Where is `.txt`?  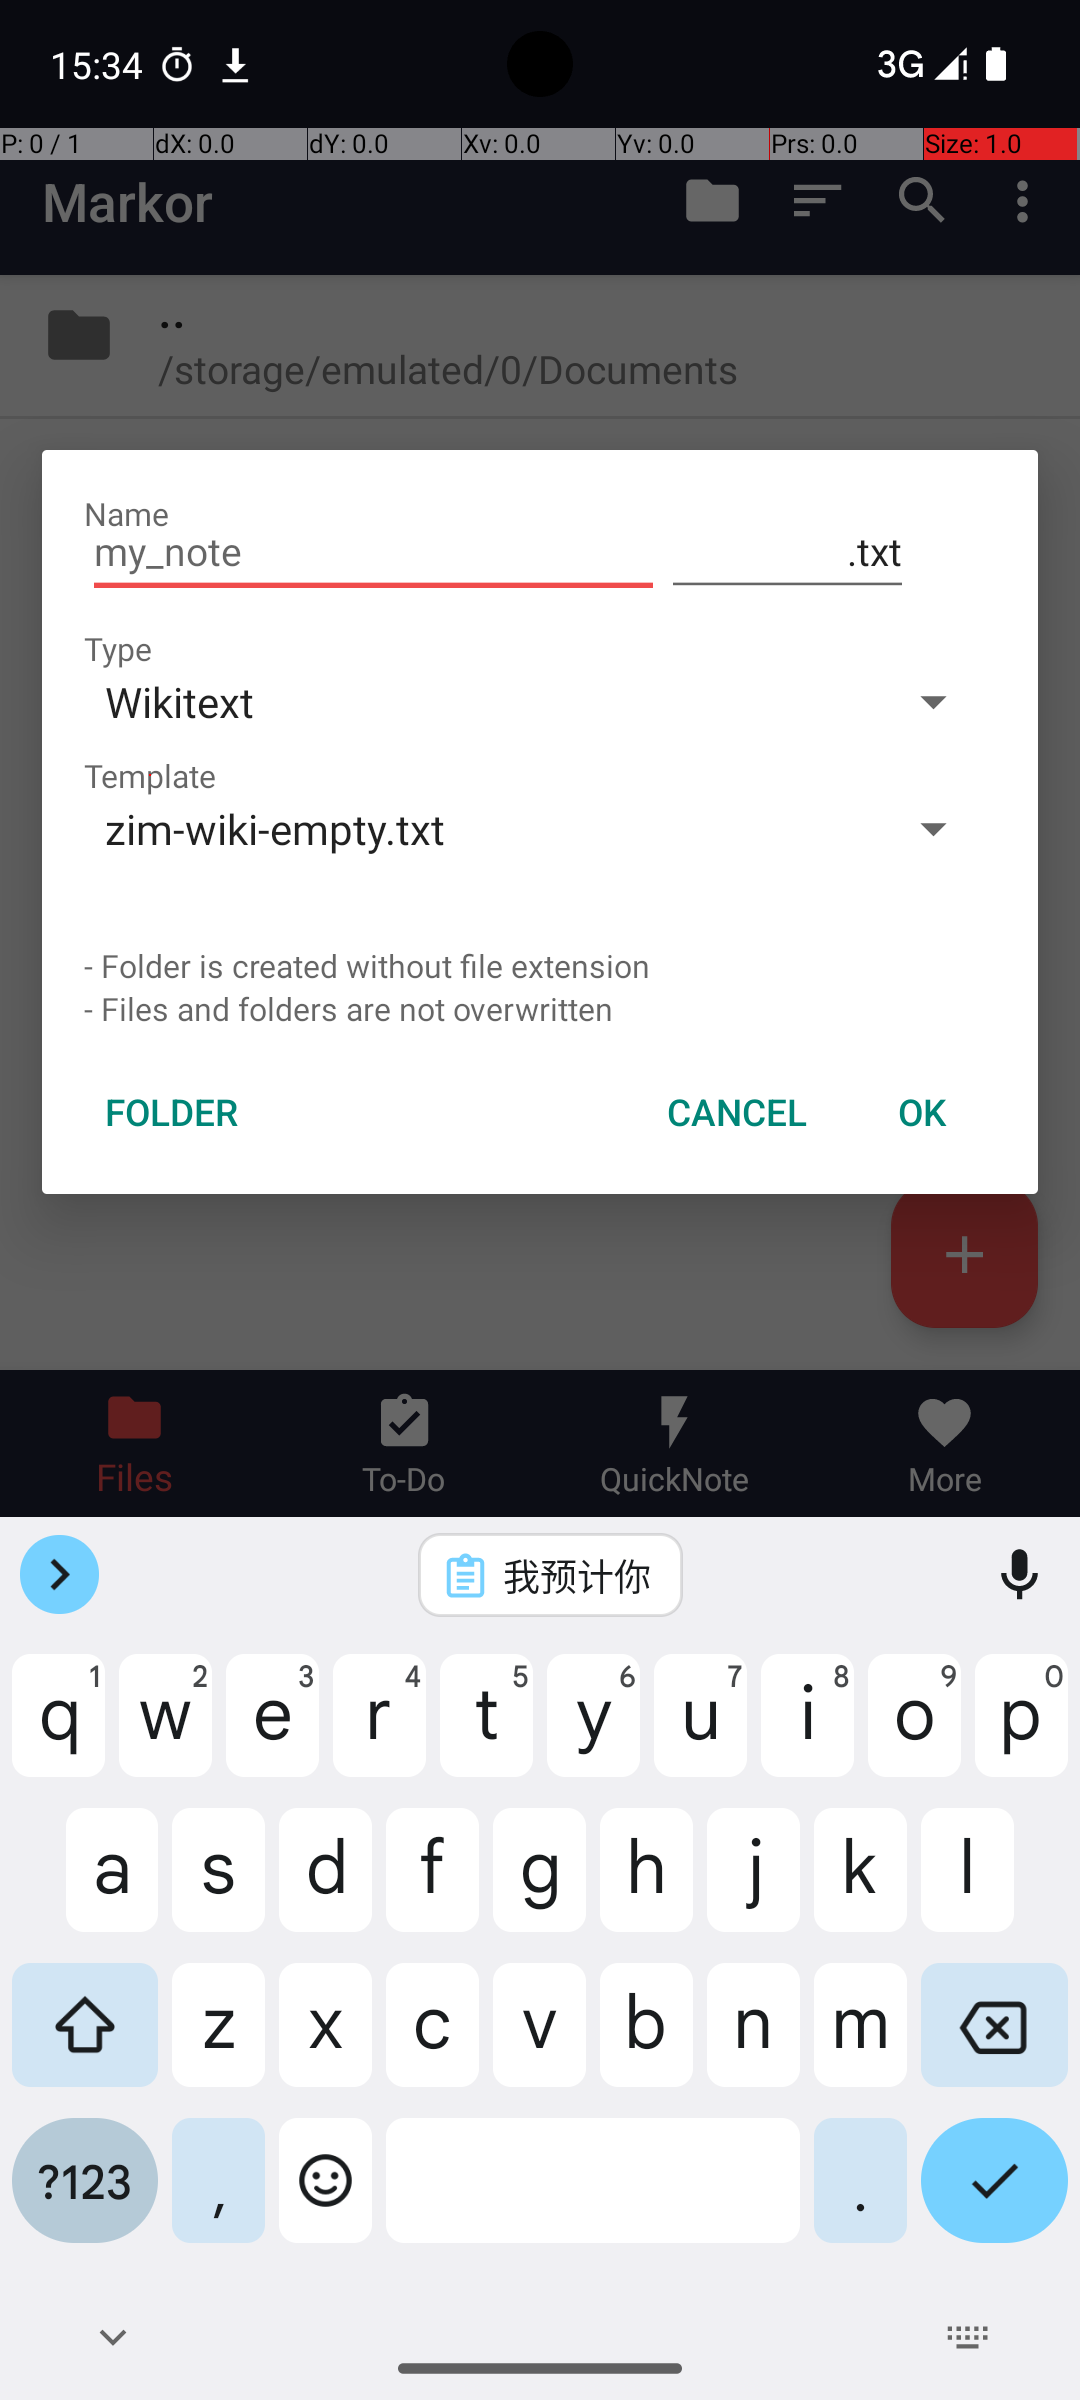
.txt is located at coordinates (788, 552).